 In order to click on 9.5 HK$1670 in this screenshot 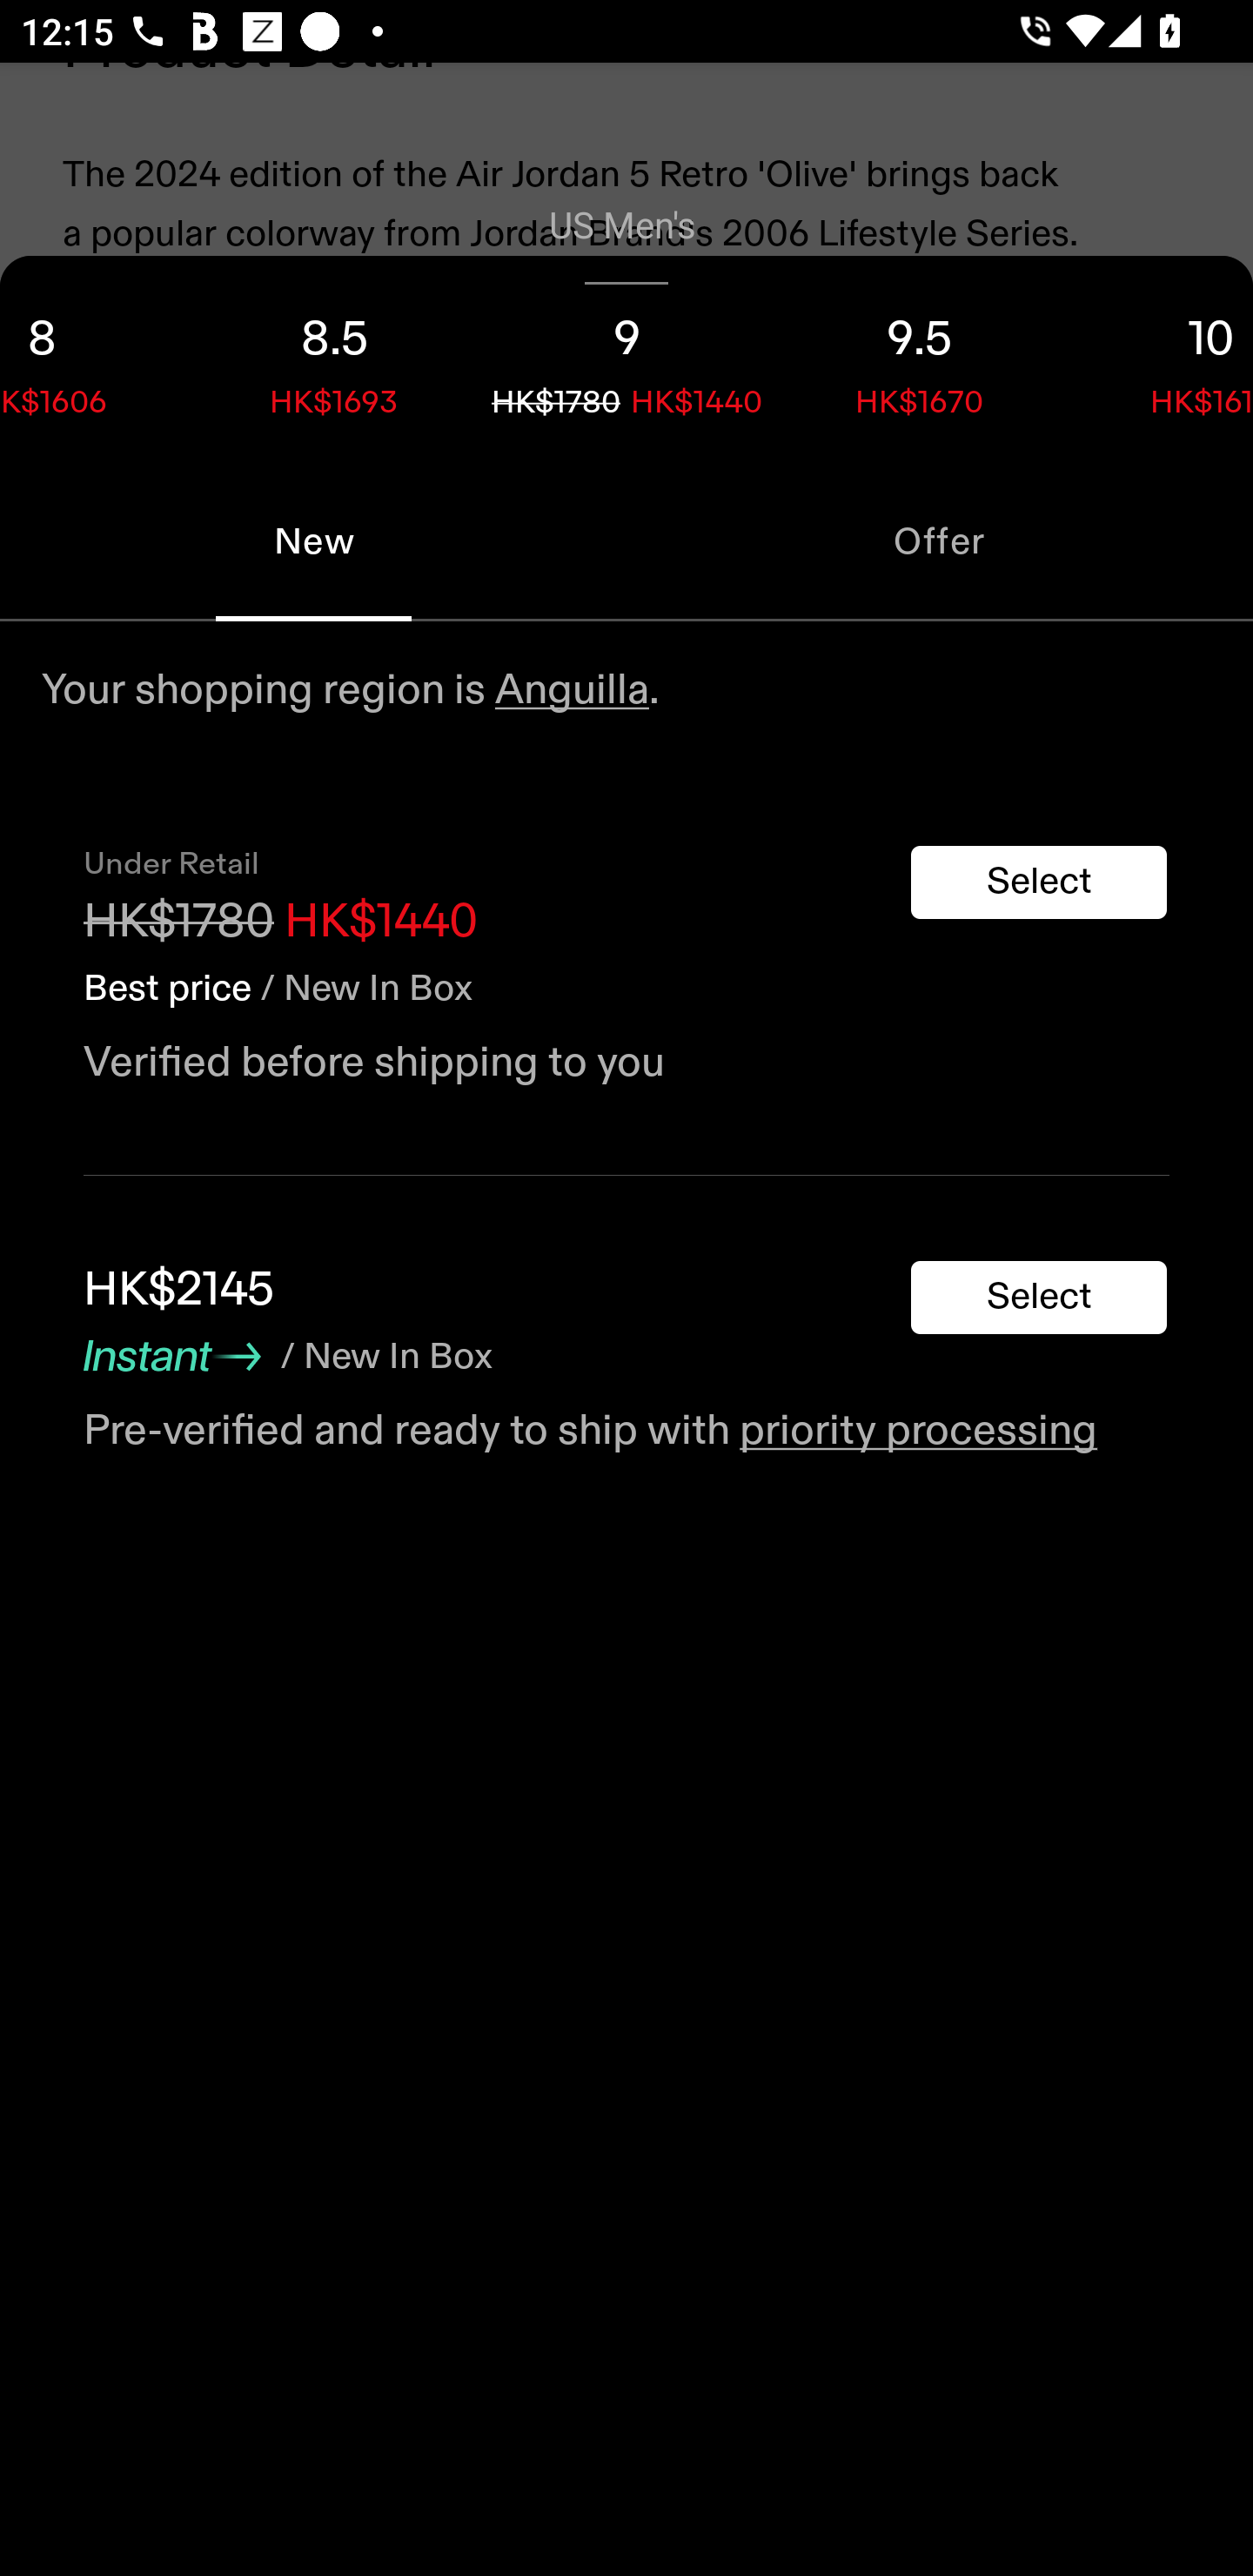, I will do `click(919, 359)`.